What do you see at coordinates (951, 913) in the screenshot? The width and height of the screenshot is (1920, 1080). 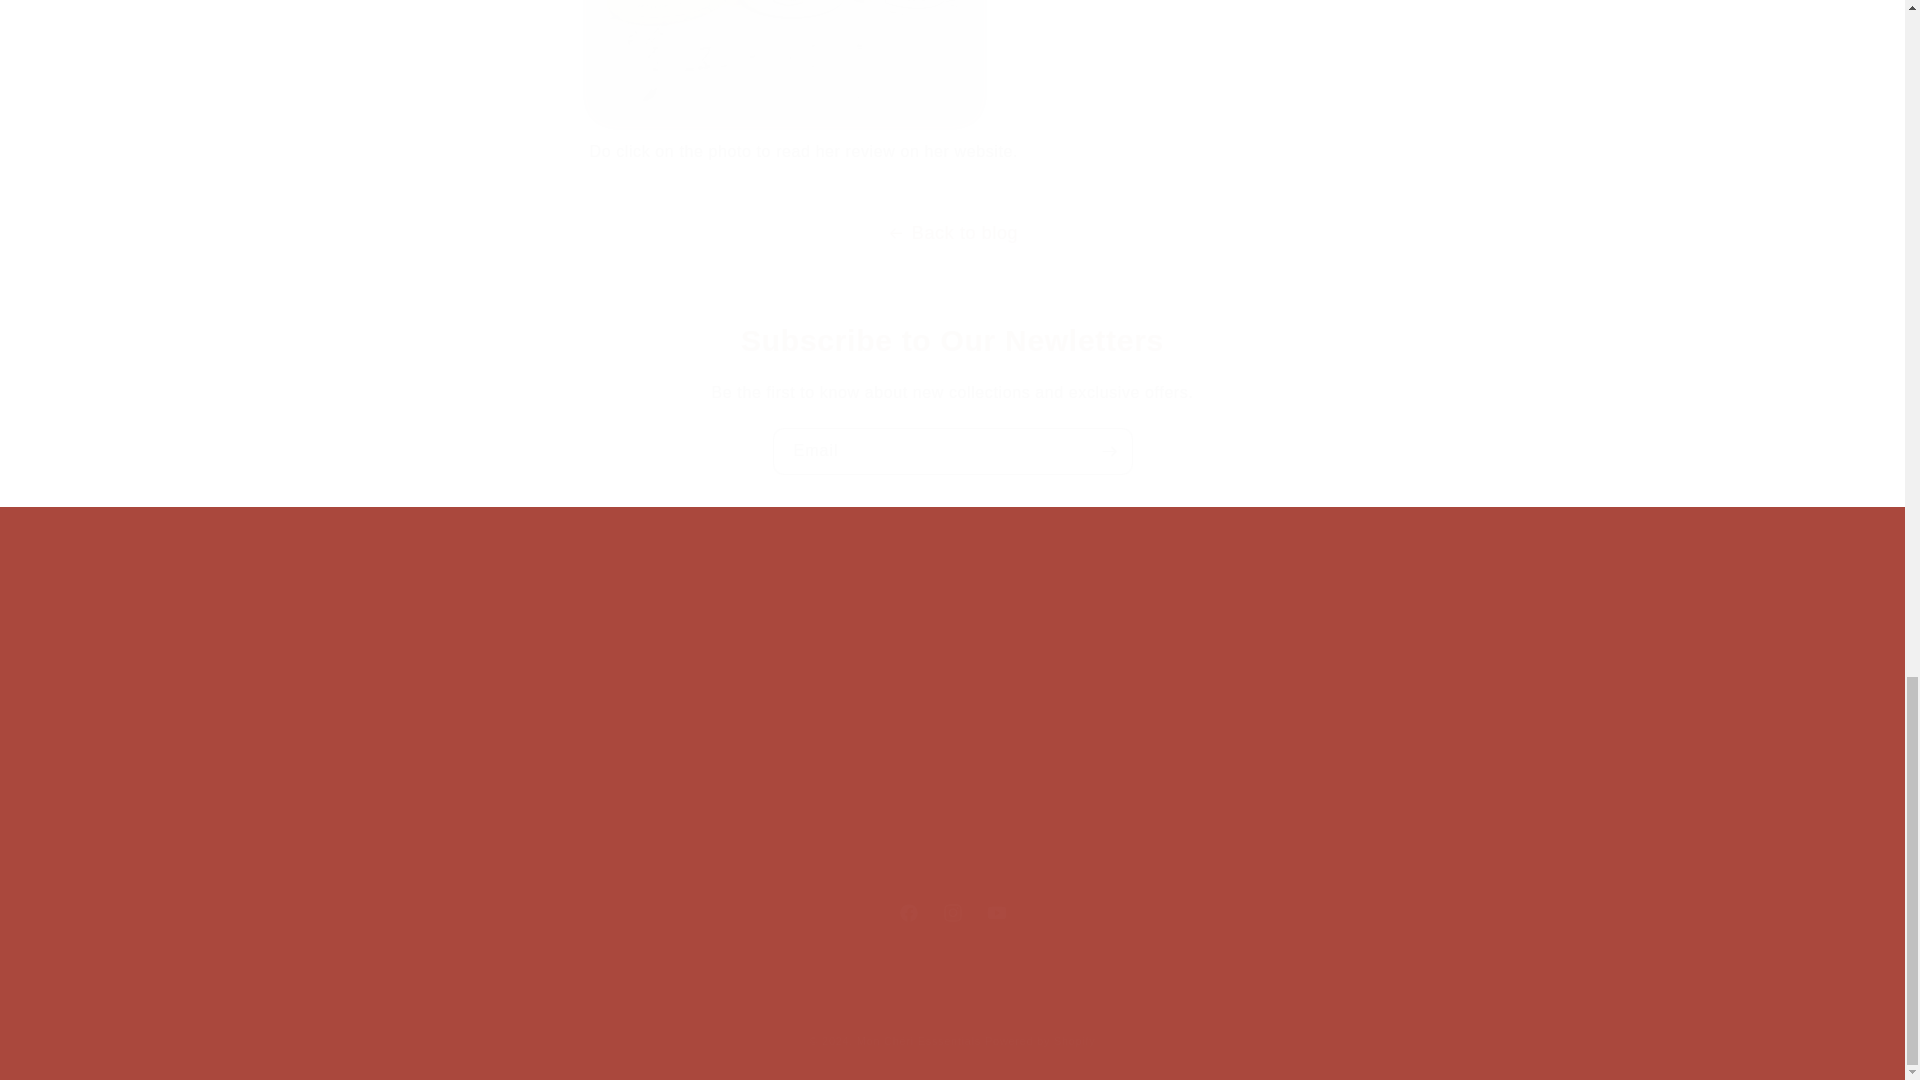 I see `Email` at bounding box center [951, 913].